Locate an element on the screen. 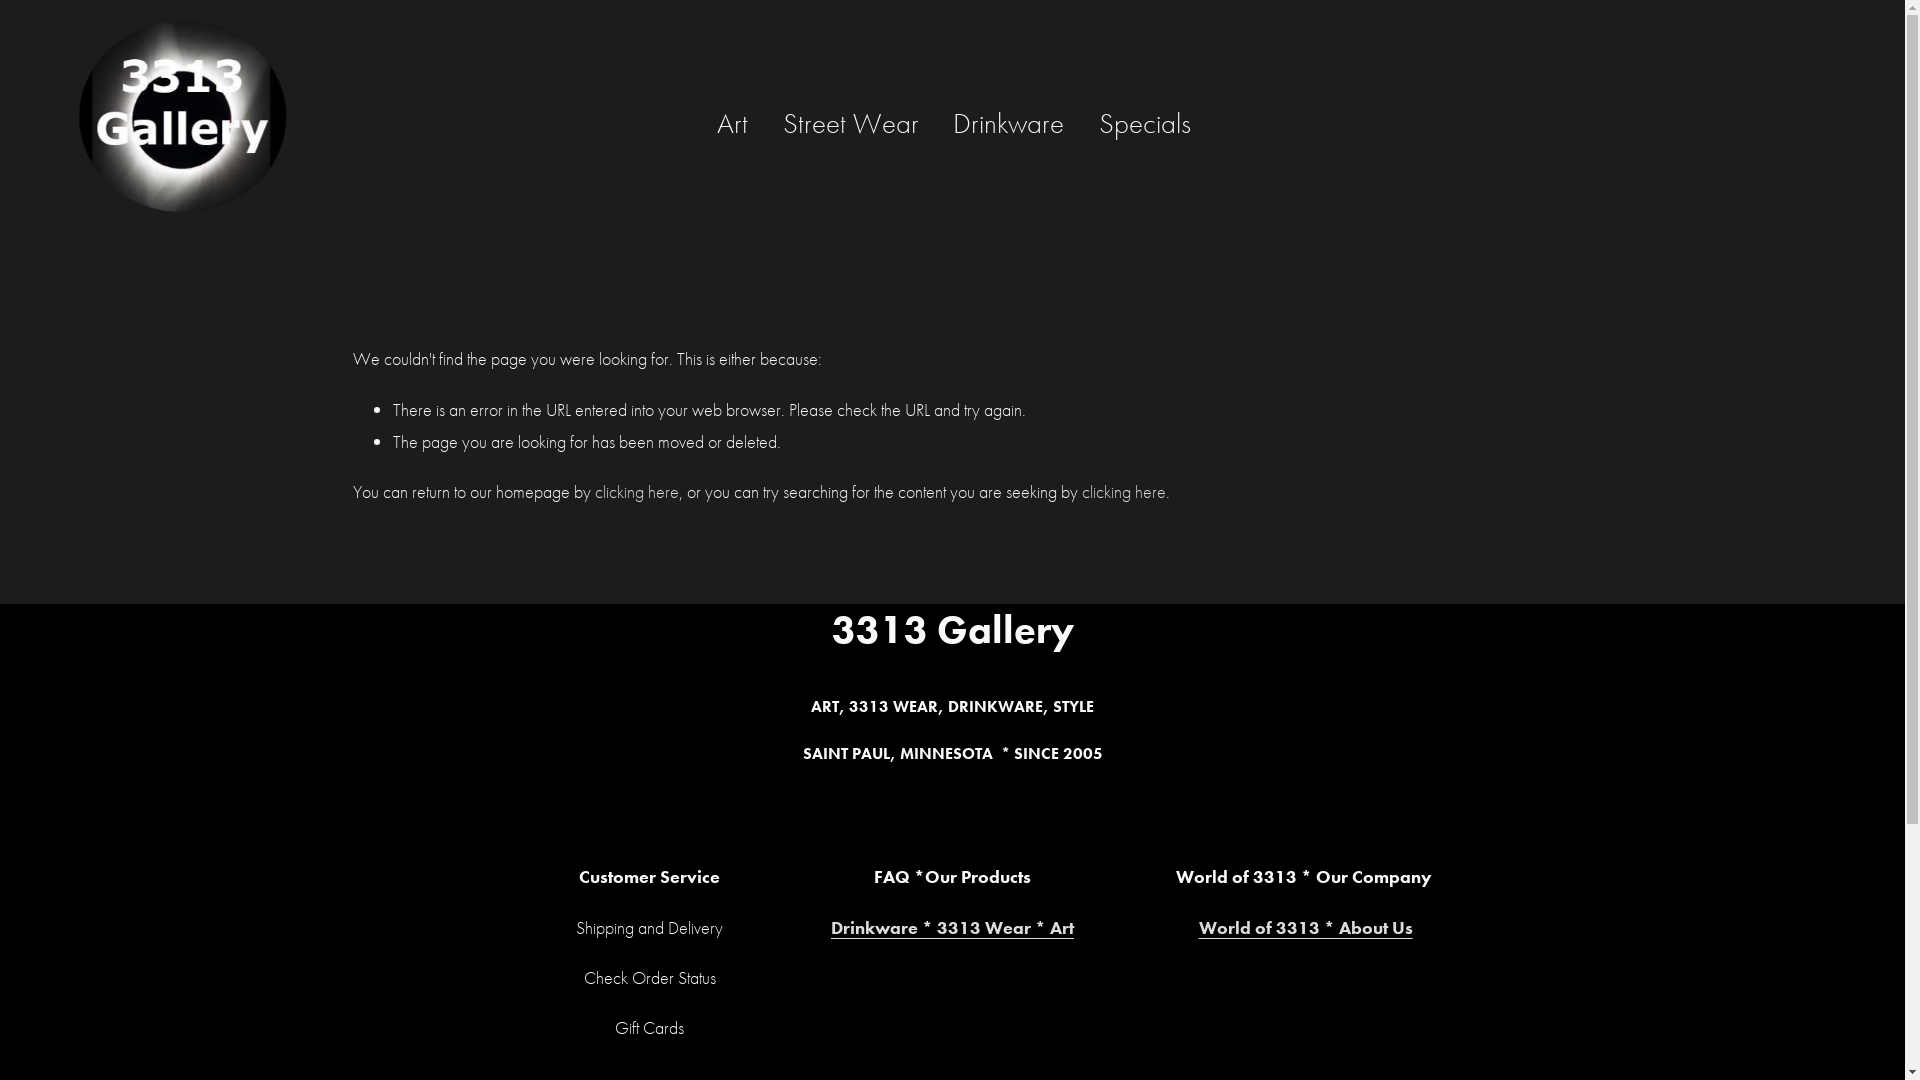 The image size is (1920, 1080). clicking here is located at coordinates (636, 492).